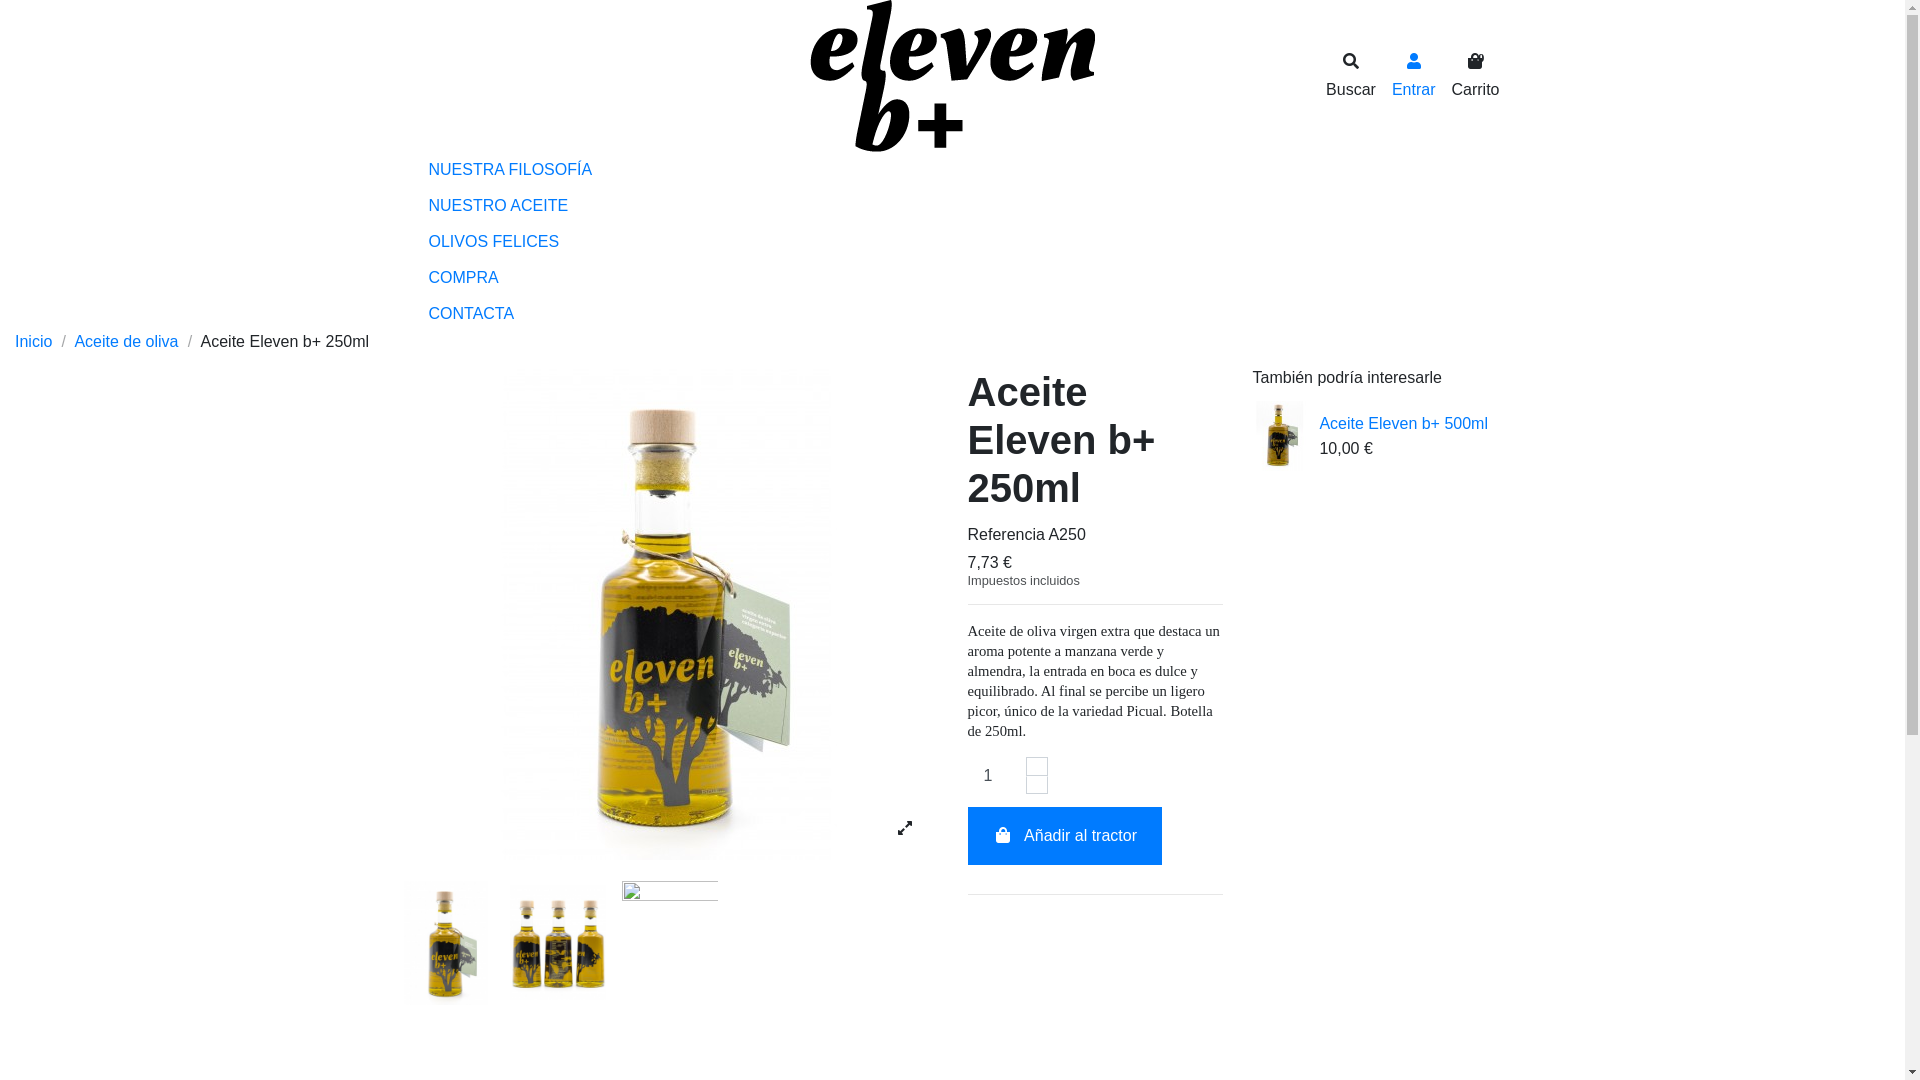 The width and height of the screenshot is (1920, 1080). Describe the element at coordinates (1475, 76) in the screenshot. I see `0
Carrito` at that location.